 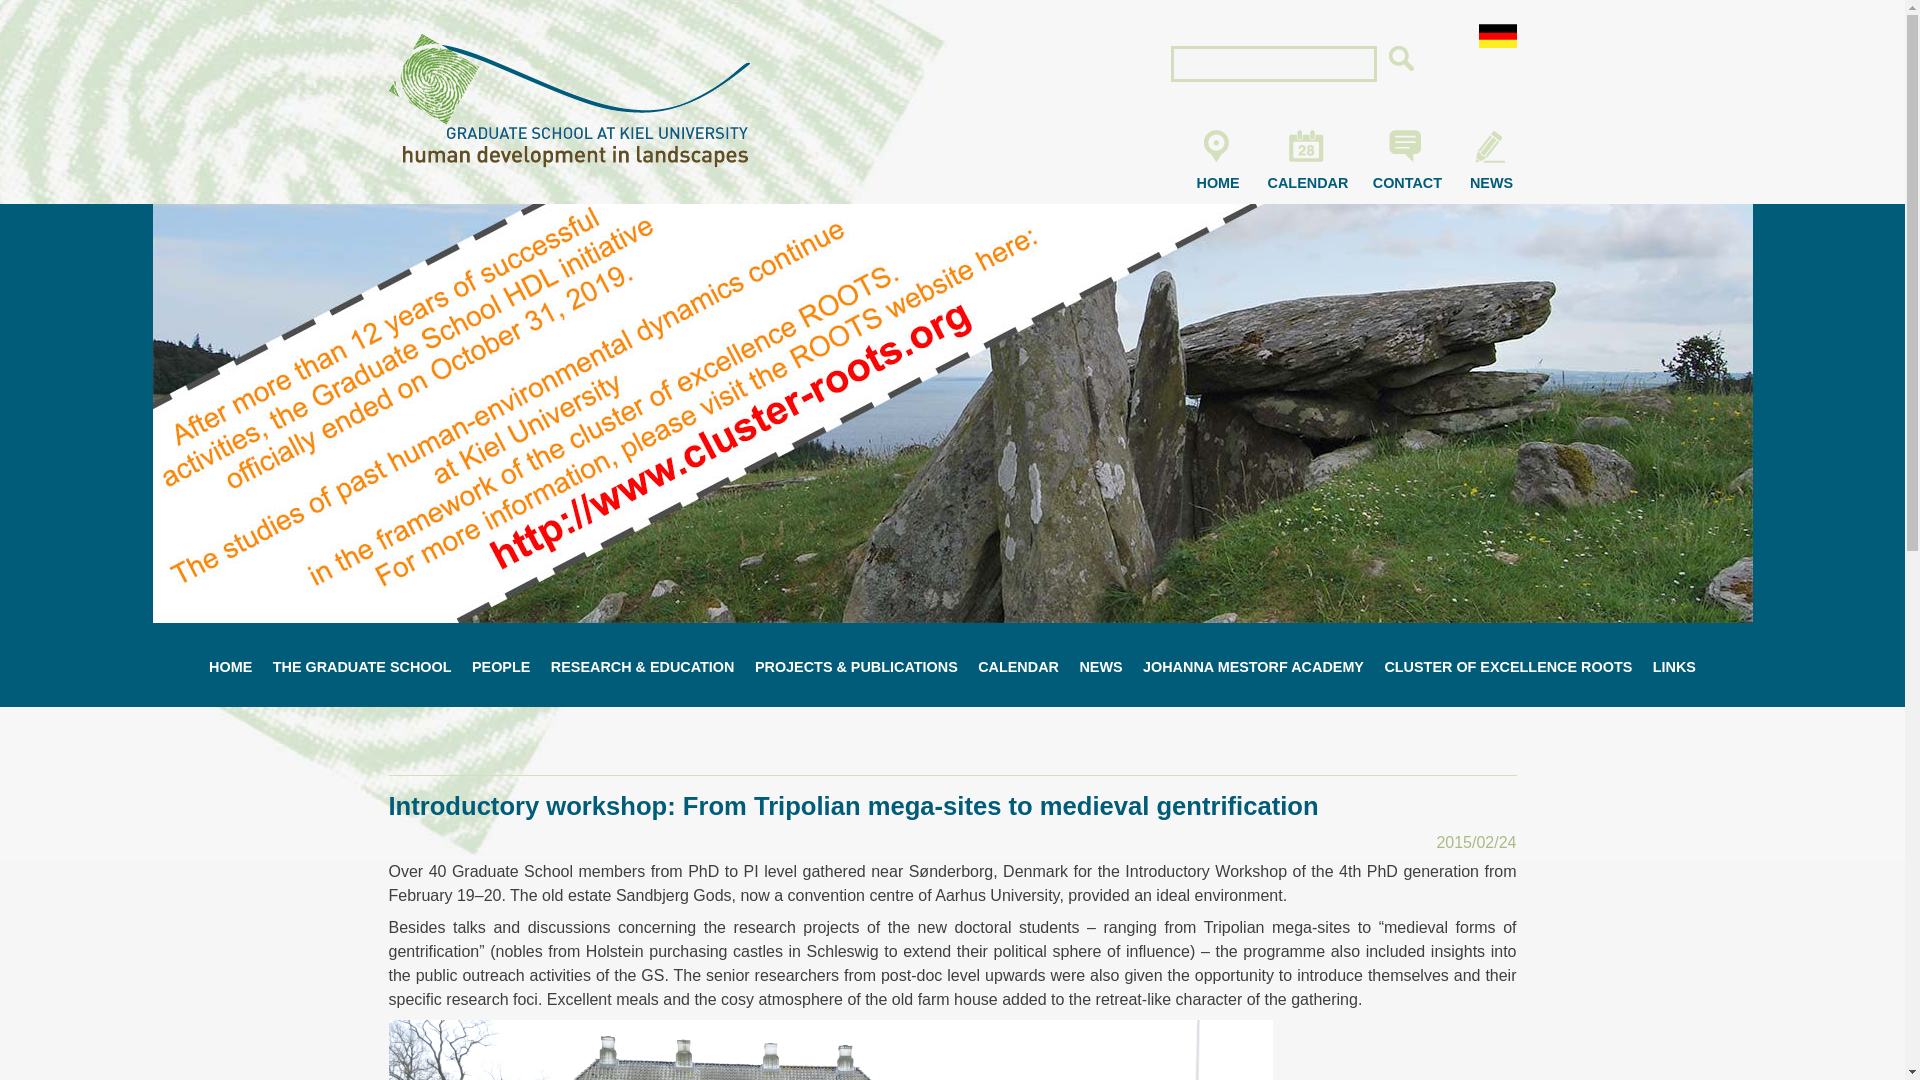 I want to click on Search, so click(x=1403, y=62).